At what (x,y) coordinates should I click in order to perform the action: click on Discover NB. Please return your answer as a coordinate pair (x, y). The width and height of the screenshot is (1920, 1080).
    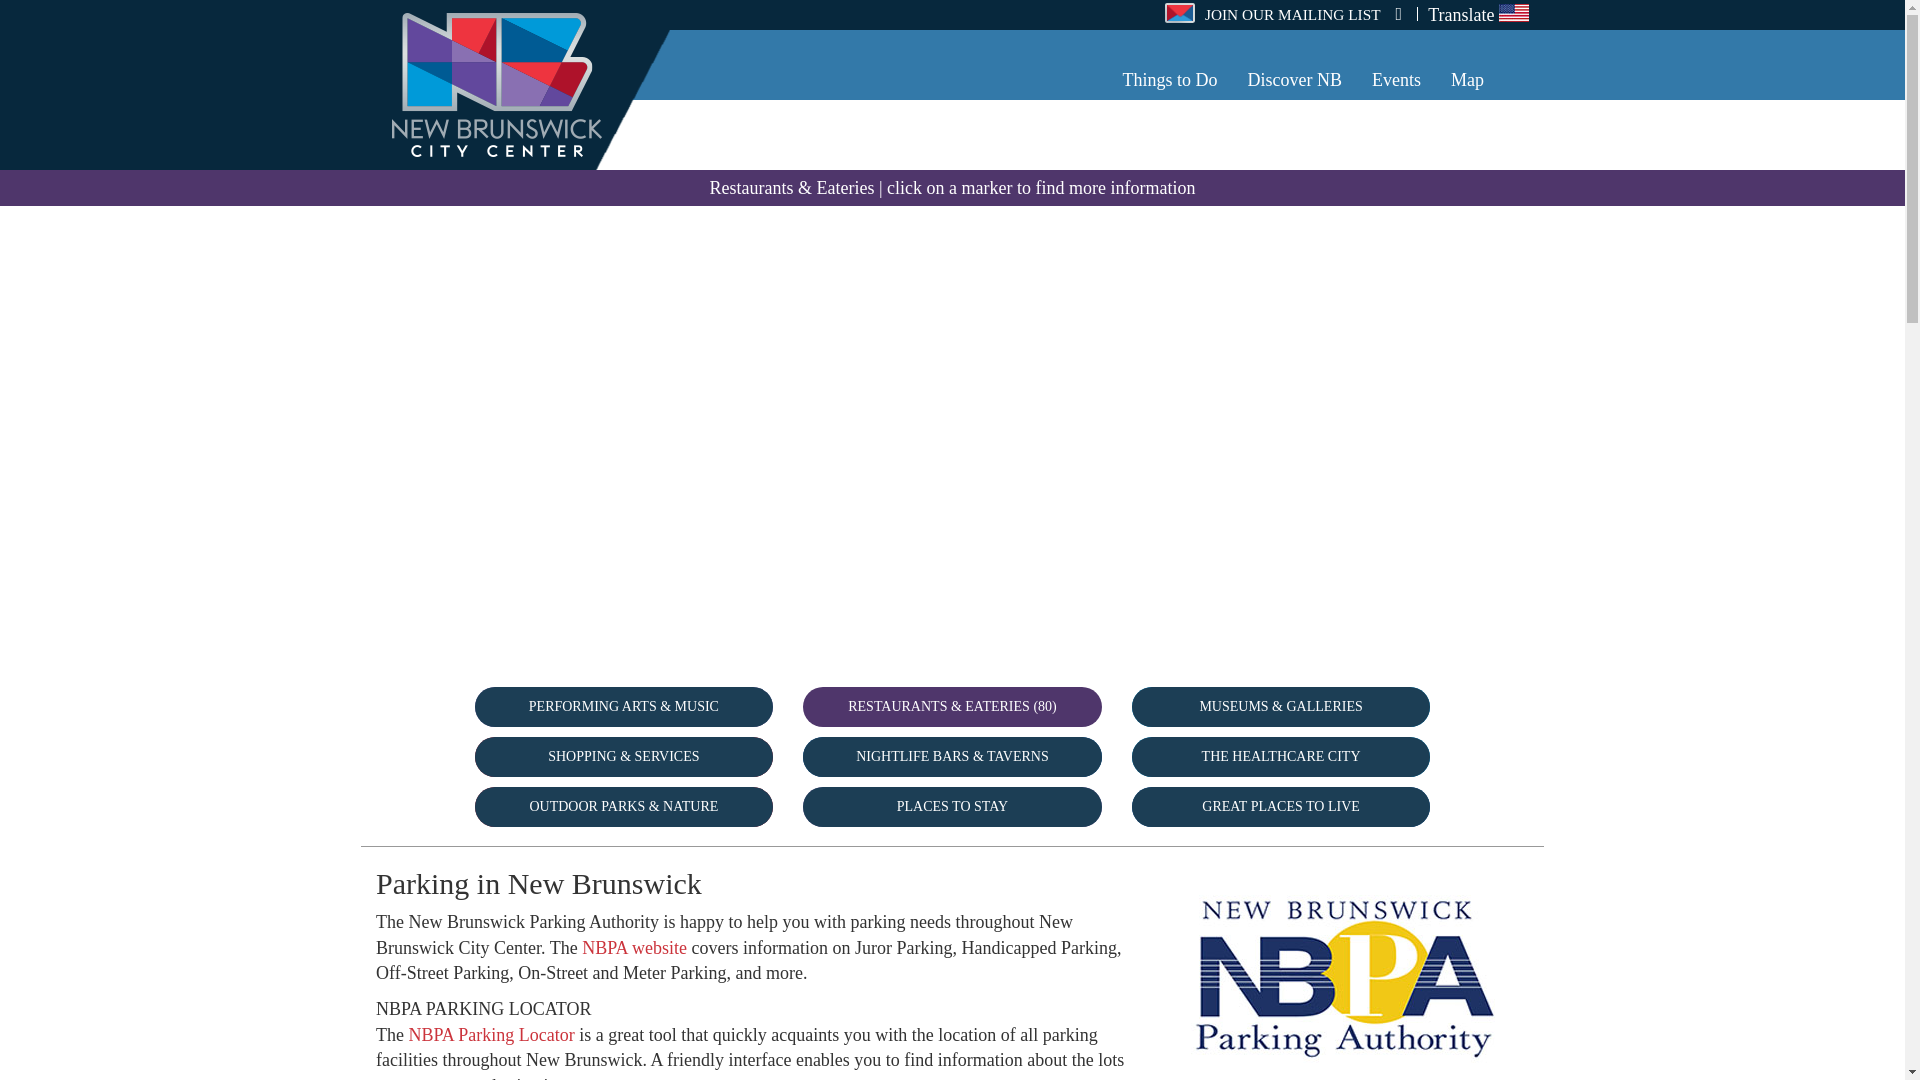
    Looking at the image, I should click on (1294, 80).